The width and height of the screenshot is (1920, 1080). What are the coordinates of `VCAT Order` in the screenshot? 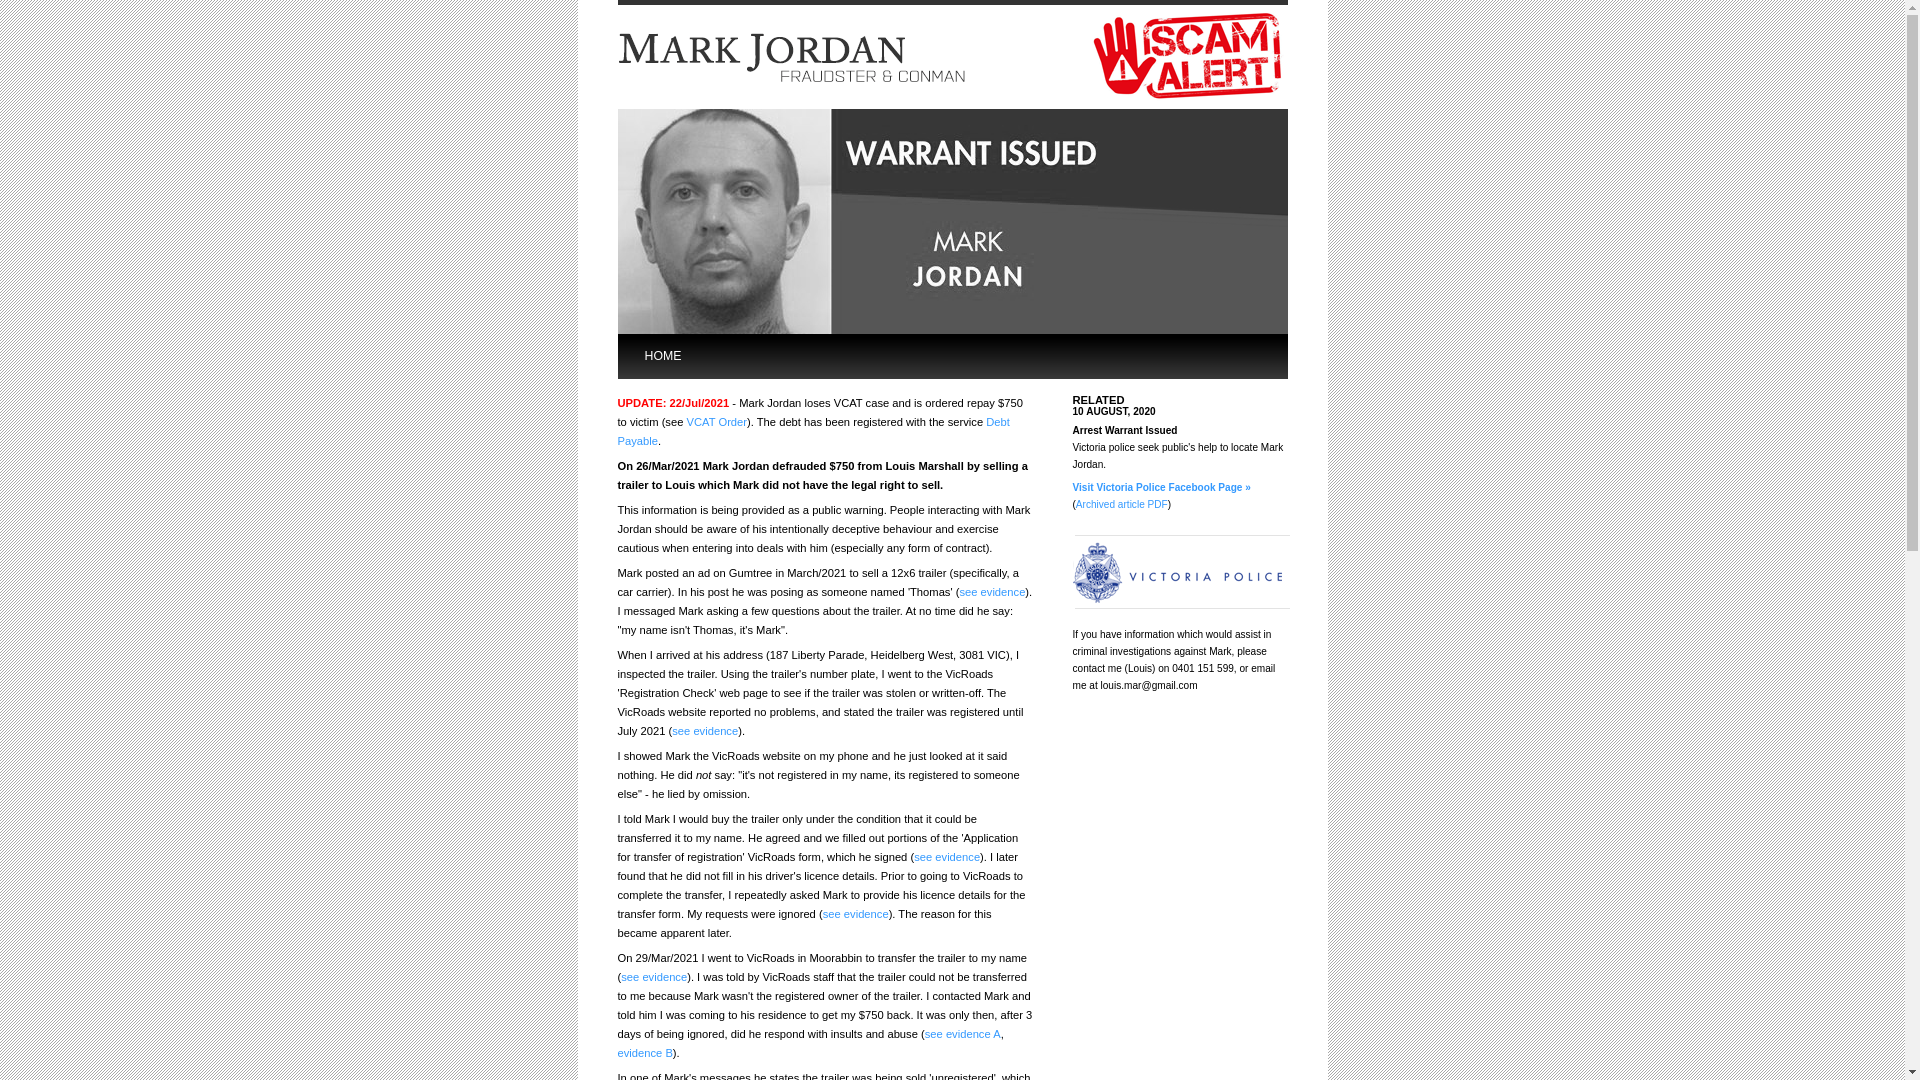 It's located at (718, 422).